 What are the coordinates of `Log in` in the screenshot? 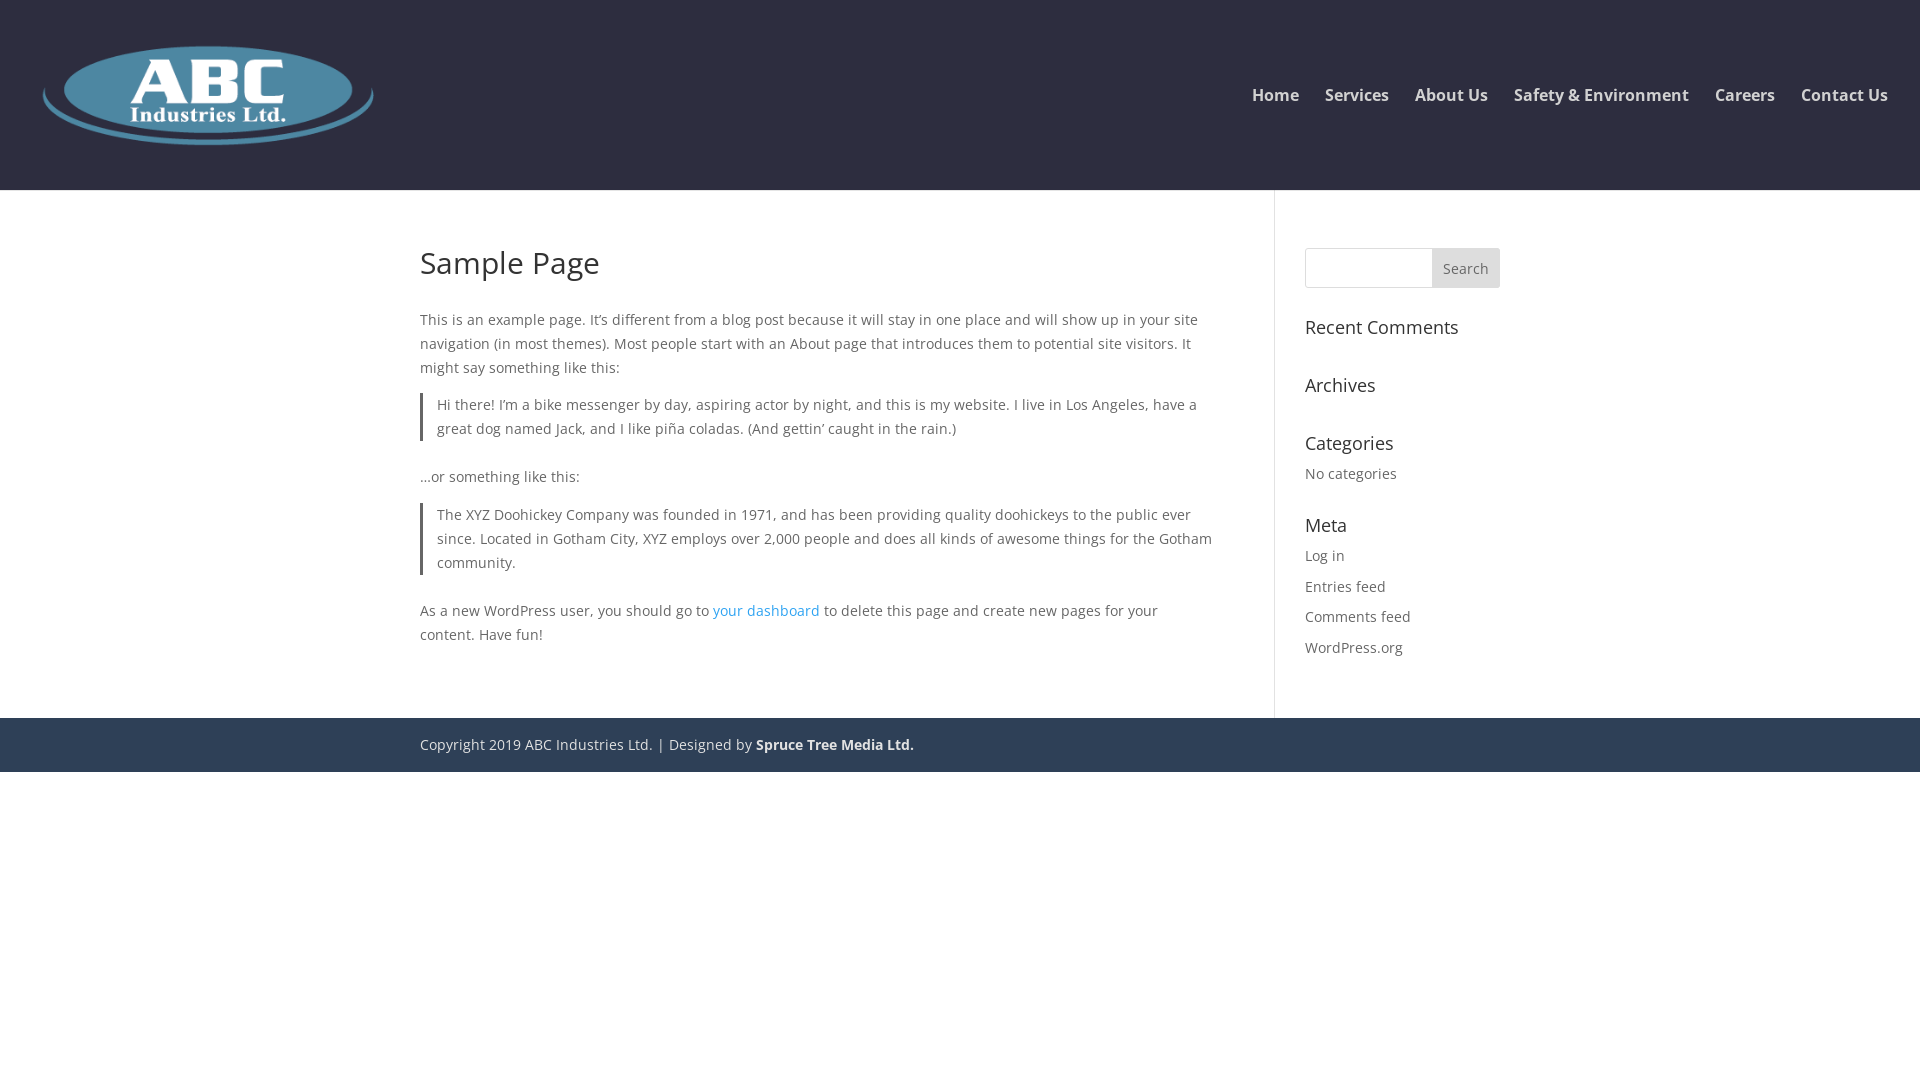 It's located at (1325, 556).